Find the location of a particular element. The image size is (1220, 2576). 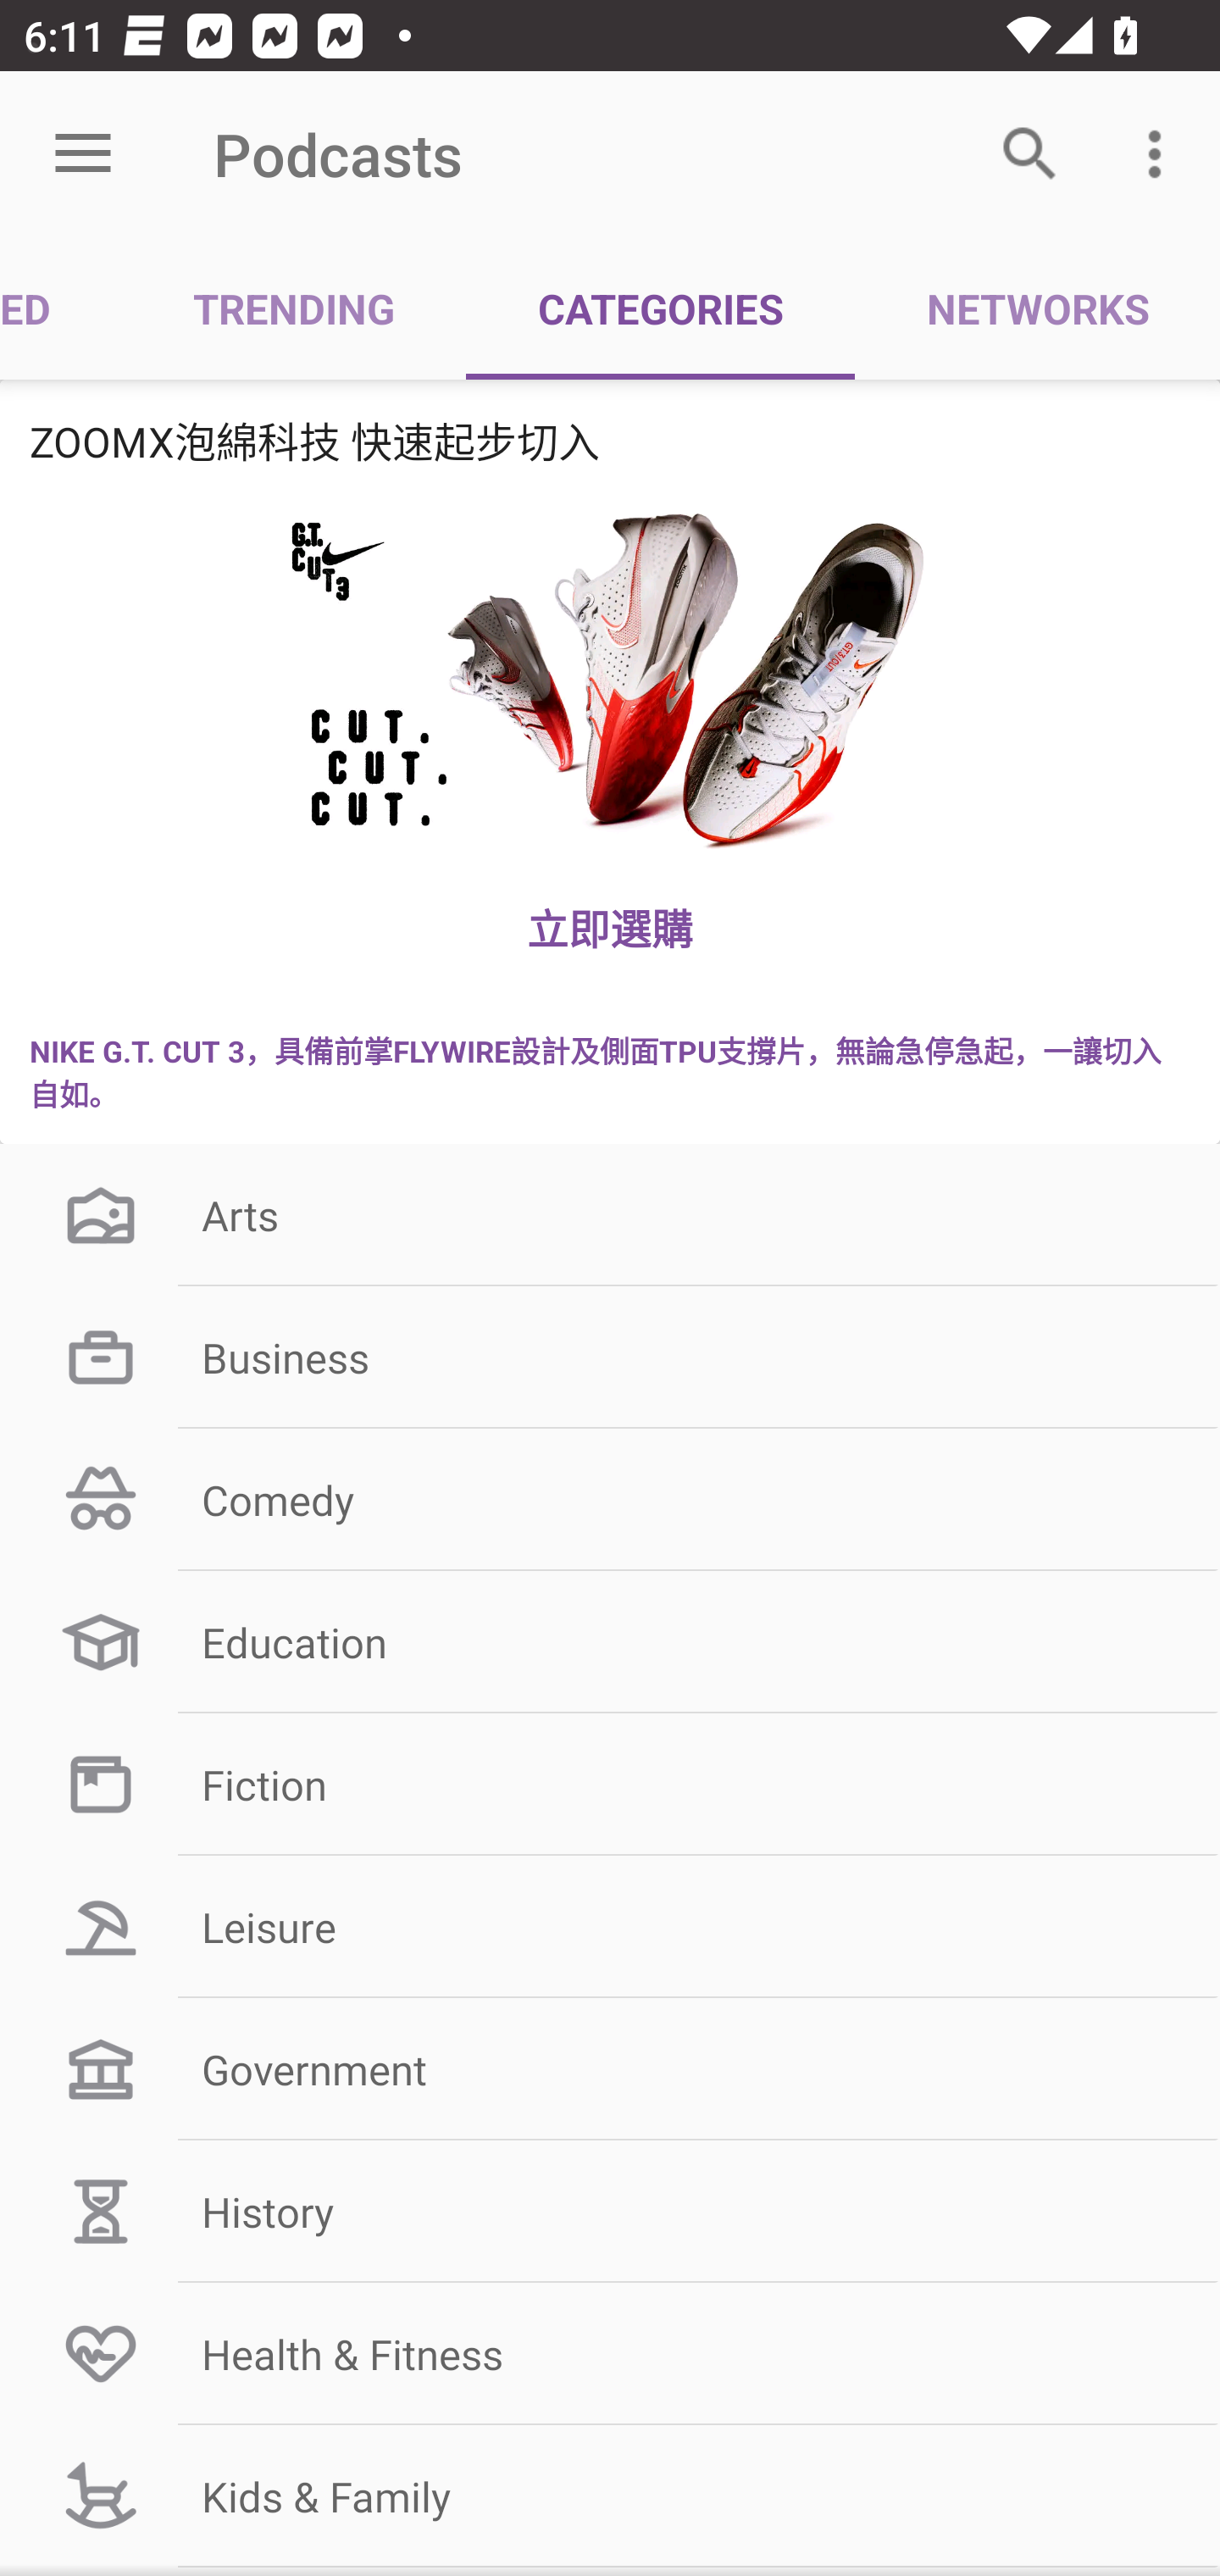

Health & Fitness is located at coordinates (610, 2352).